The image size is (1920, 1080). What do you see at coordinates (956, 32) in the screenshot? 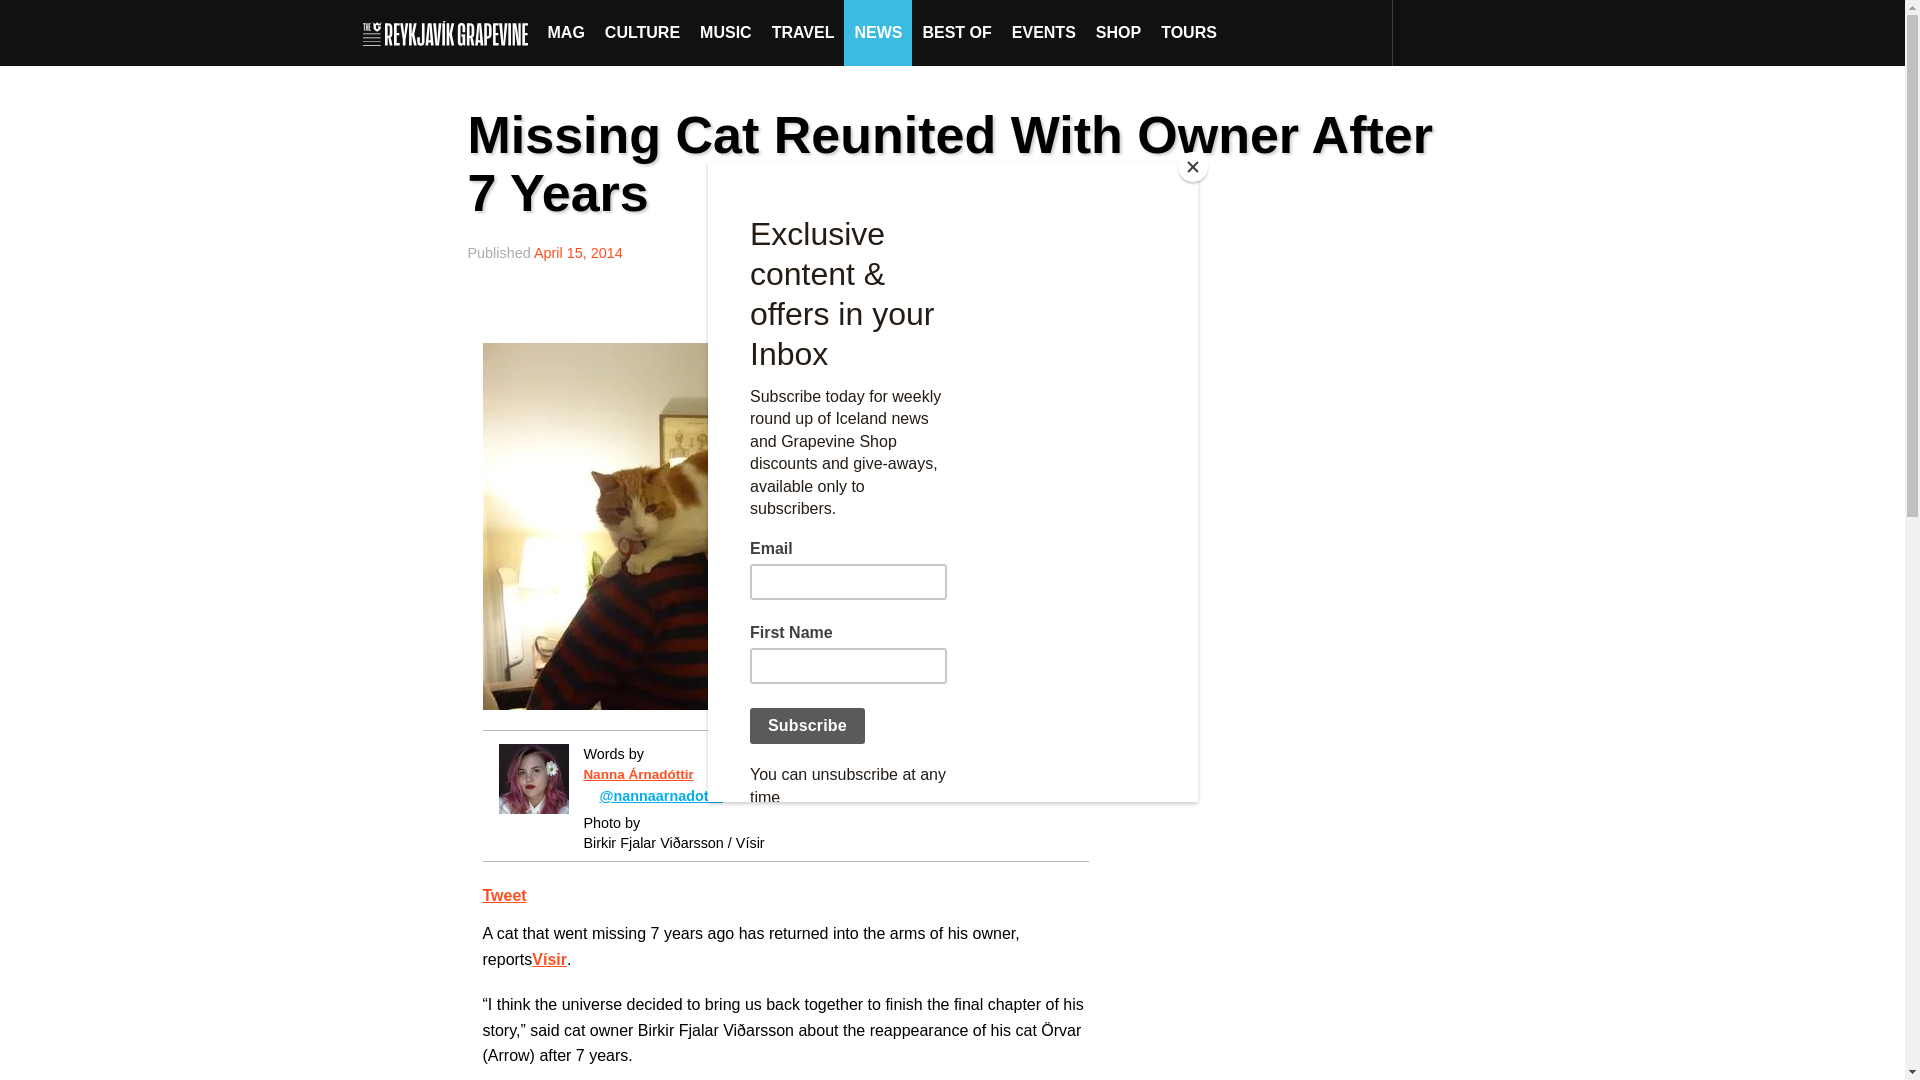
I see `BEST OF` at bounding box center [956, 32].